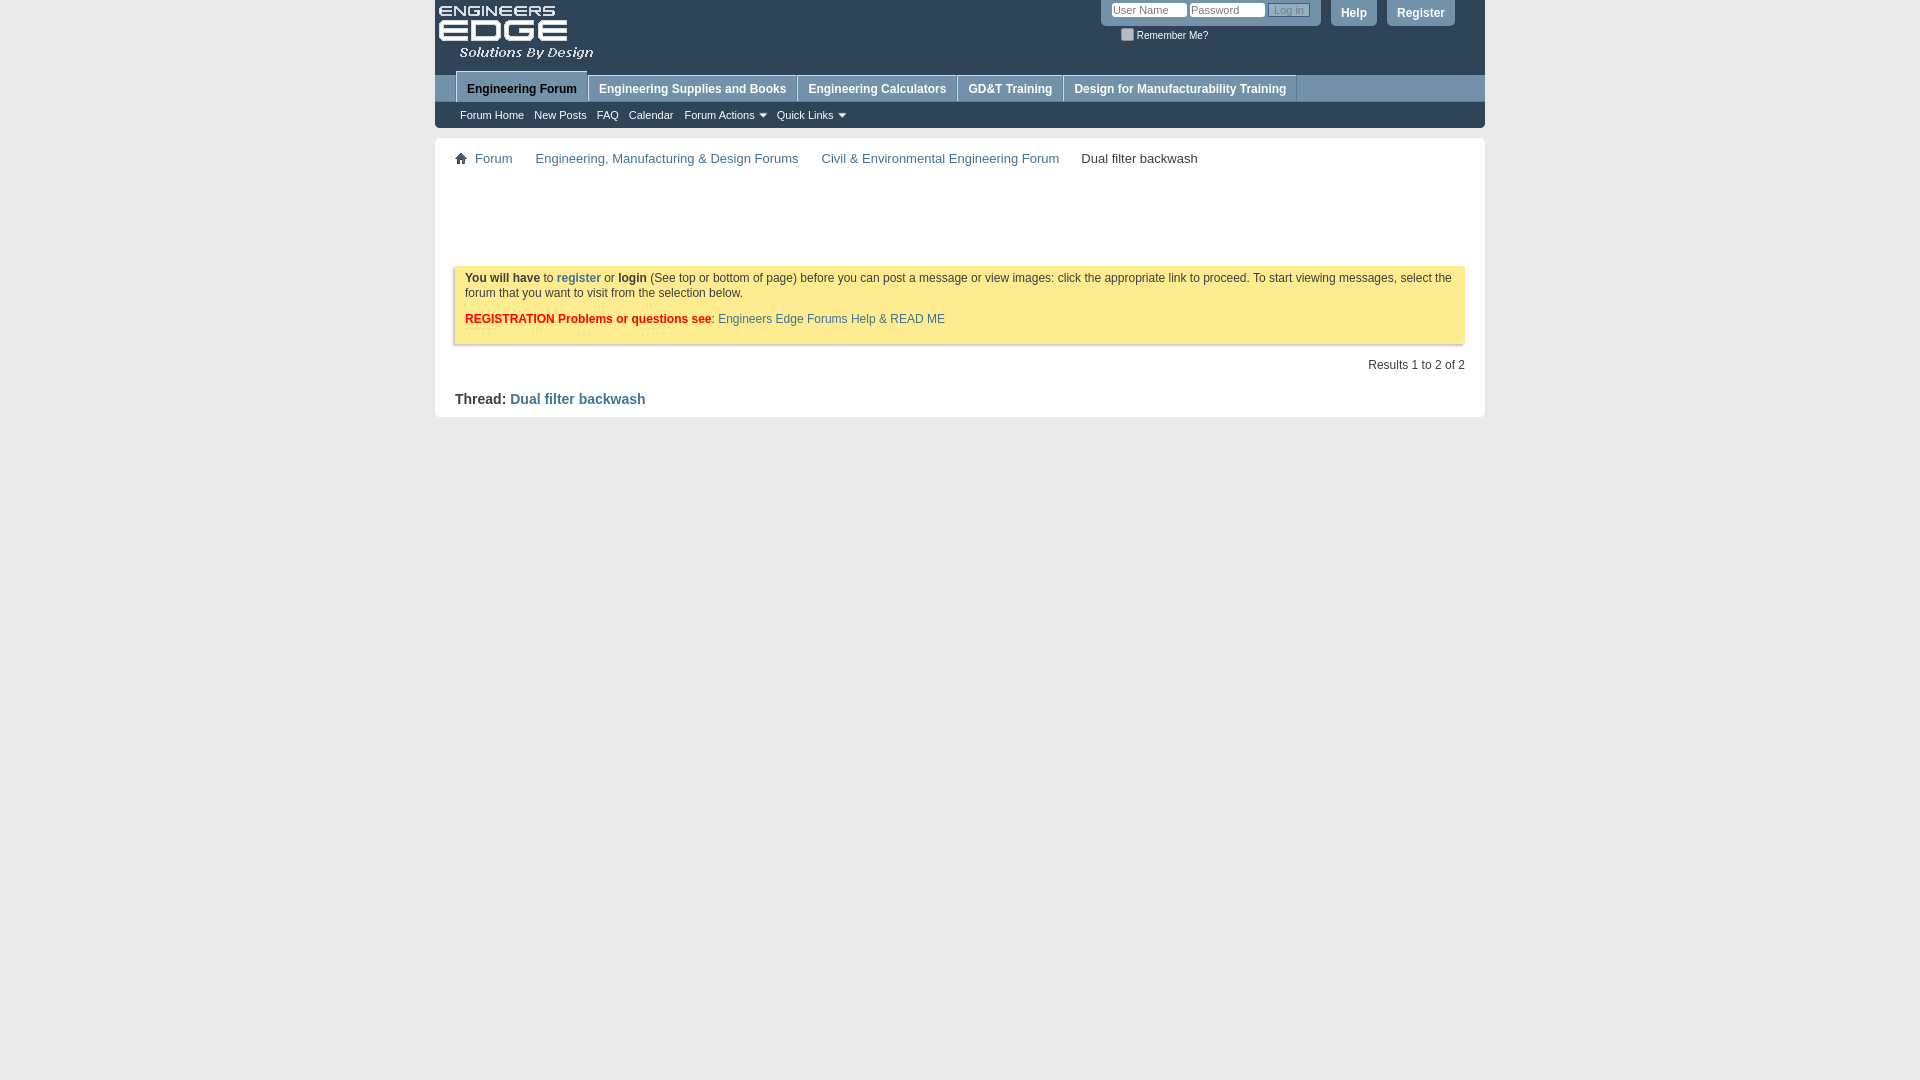 The width and height of the screenshot is (1920, 1080). I want to click on register, so click(578, 278).